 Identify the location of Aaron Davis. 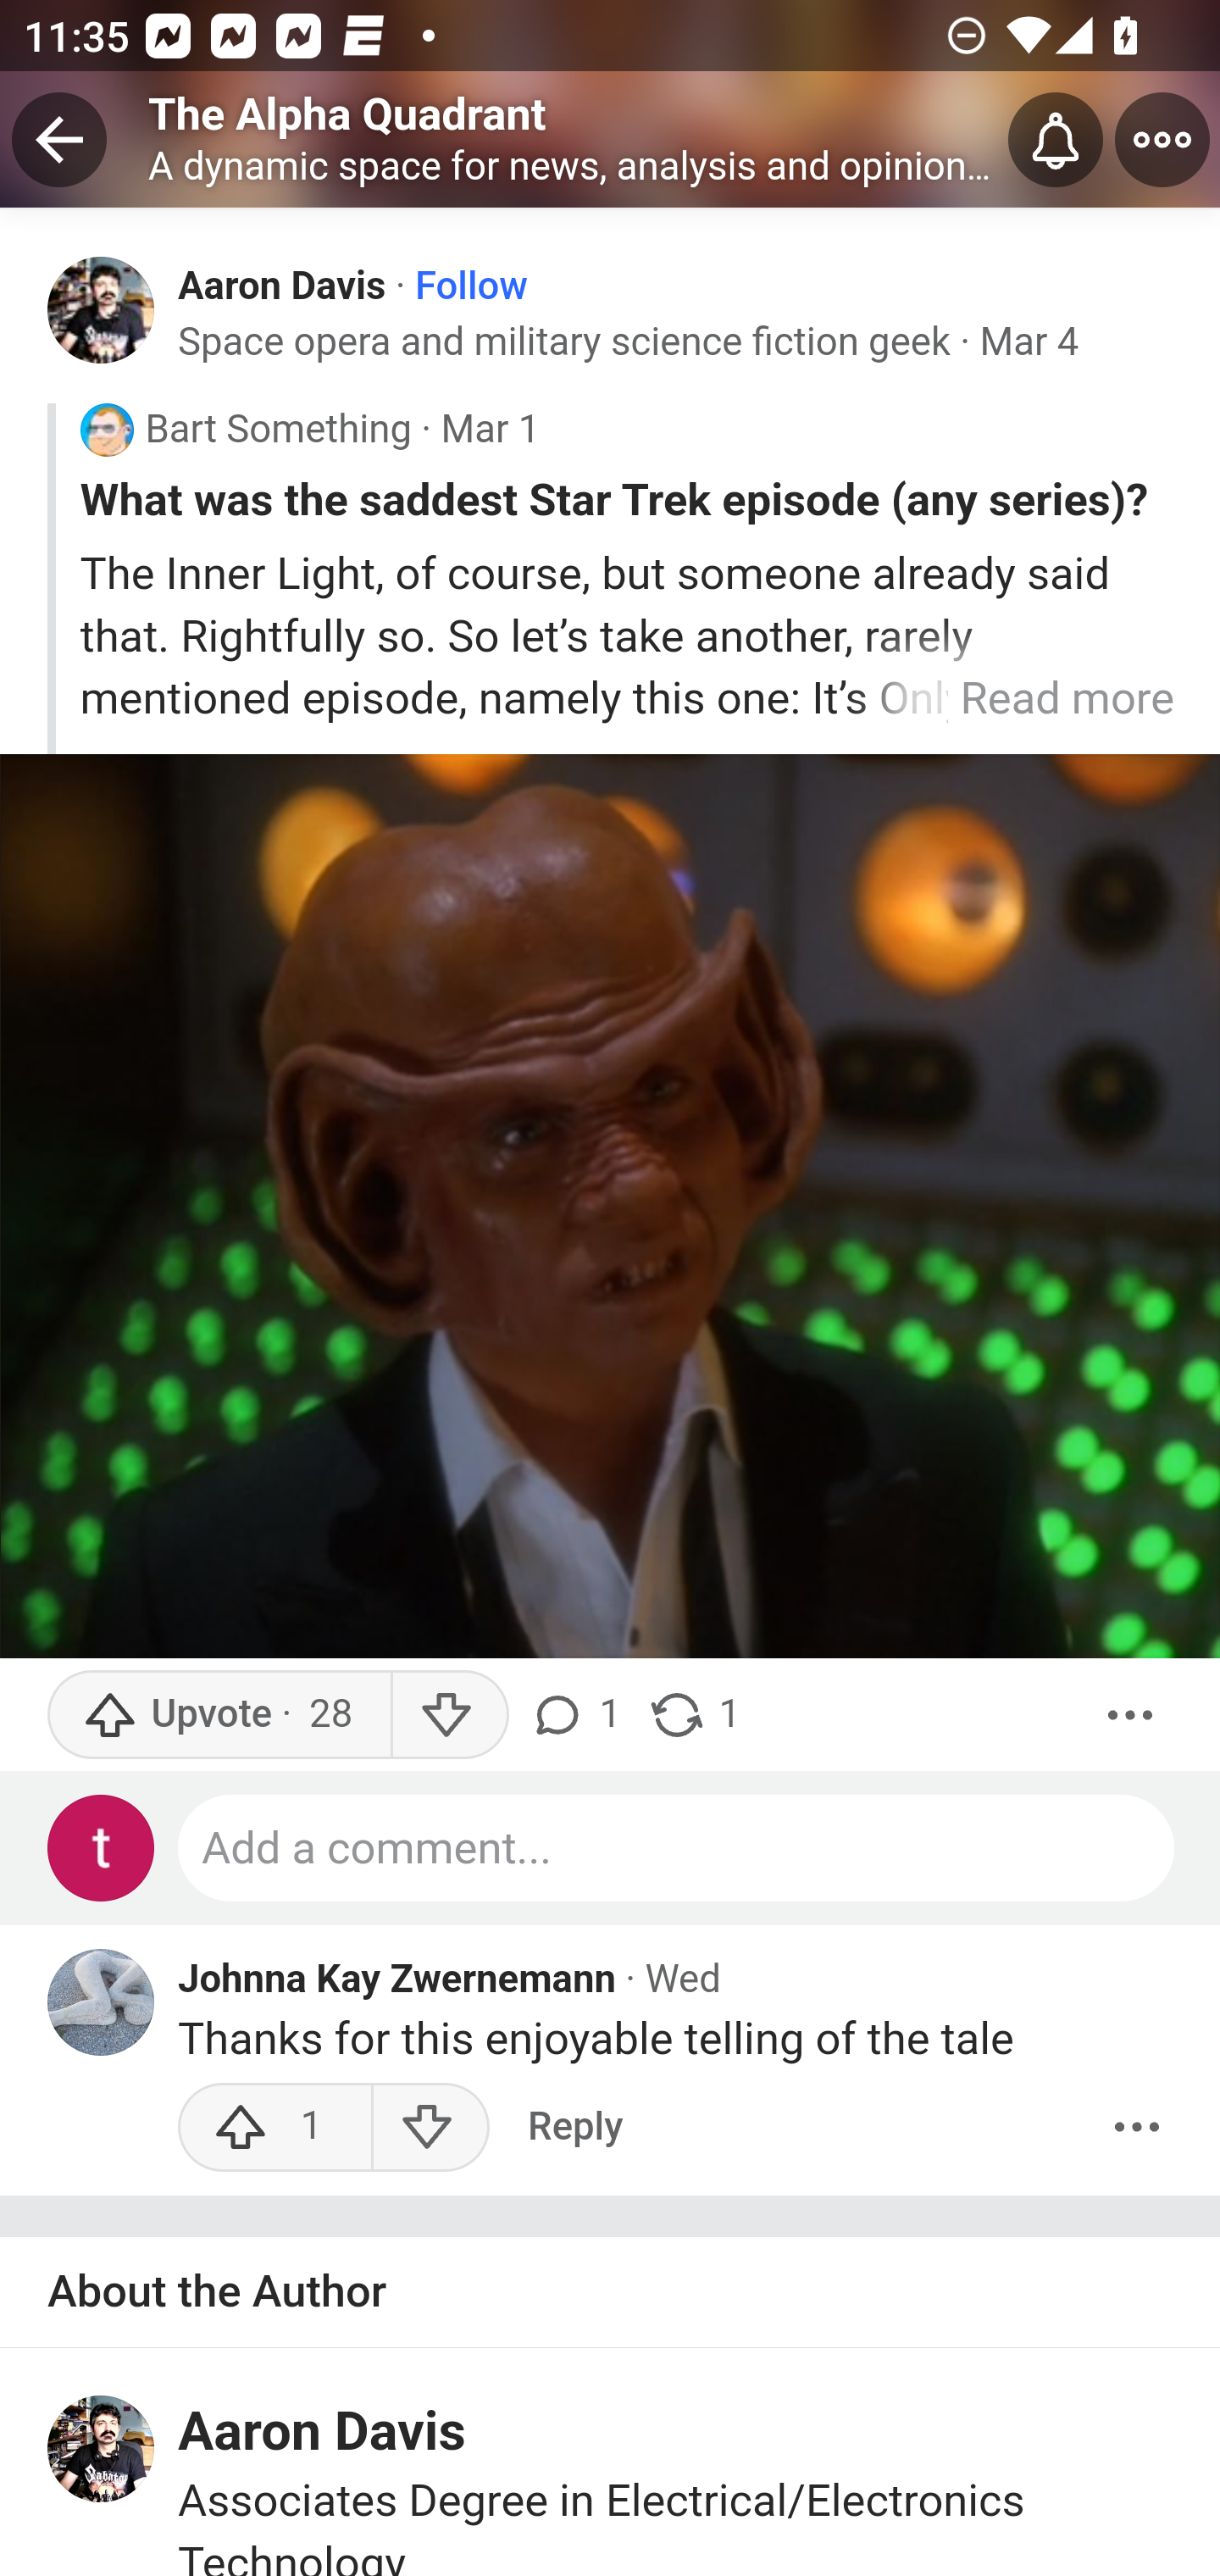
(323, 2433).